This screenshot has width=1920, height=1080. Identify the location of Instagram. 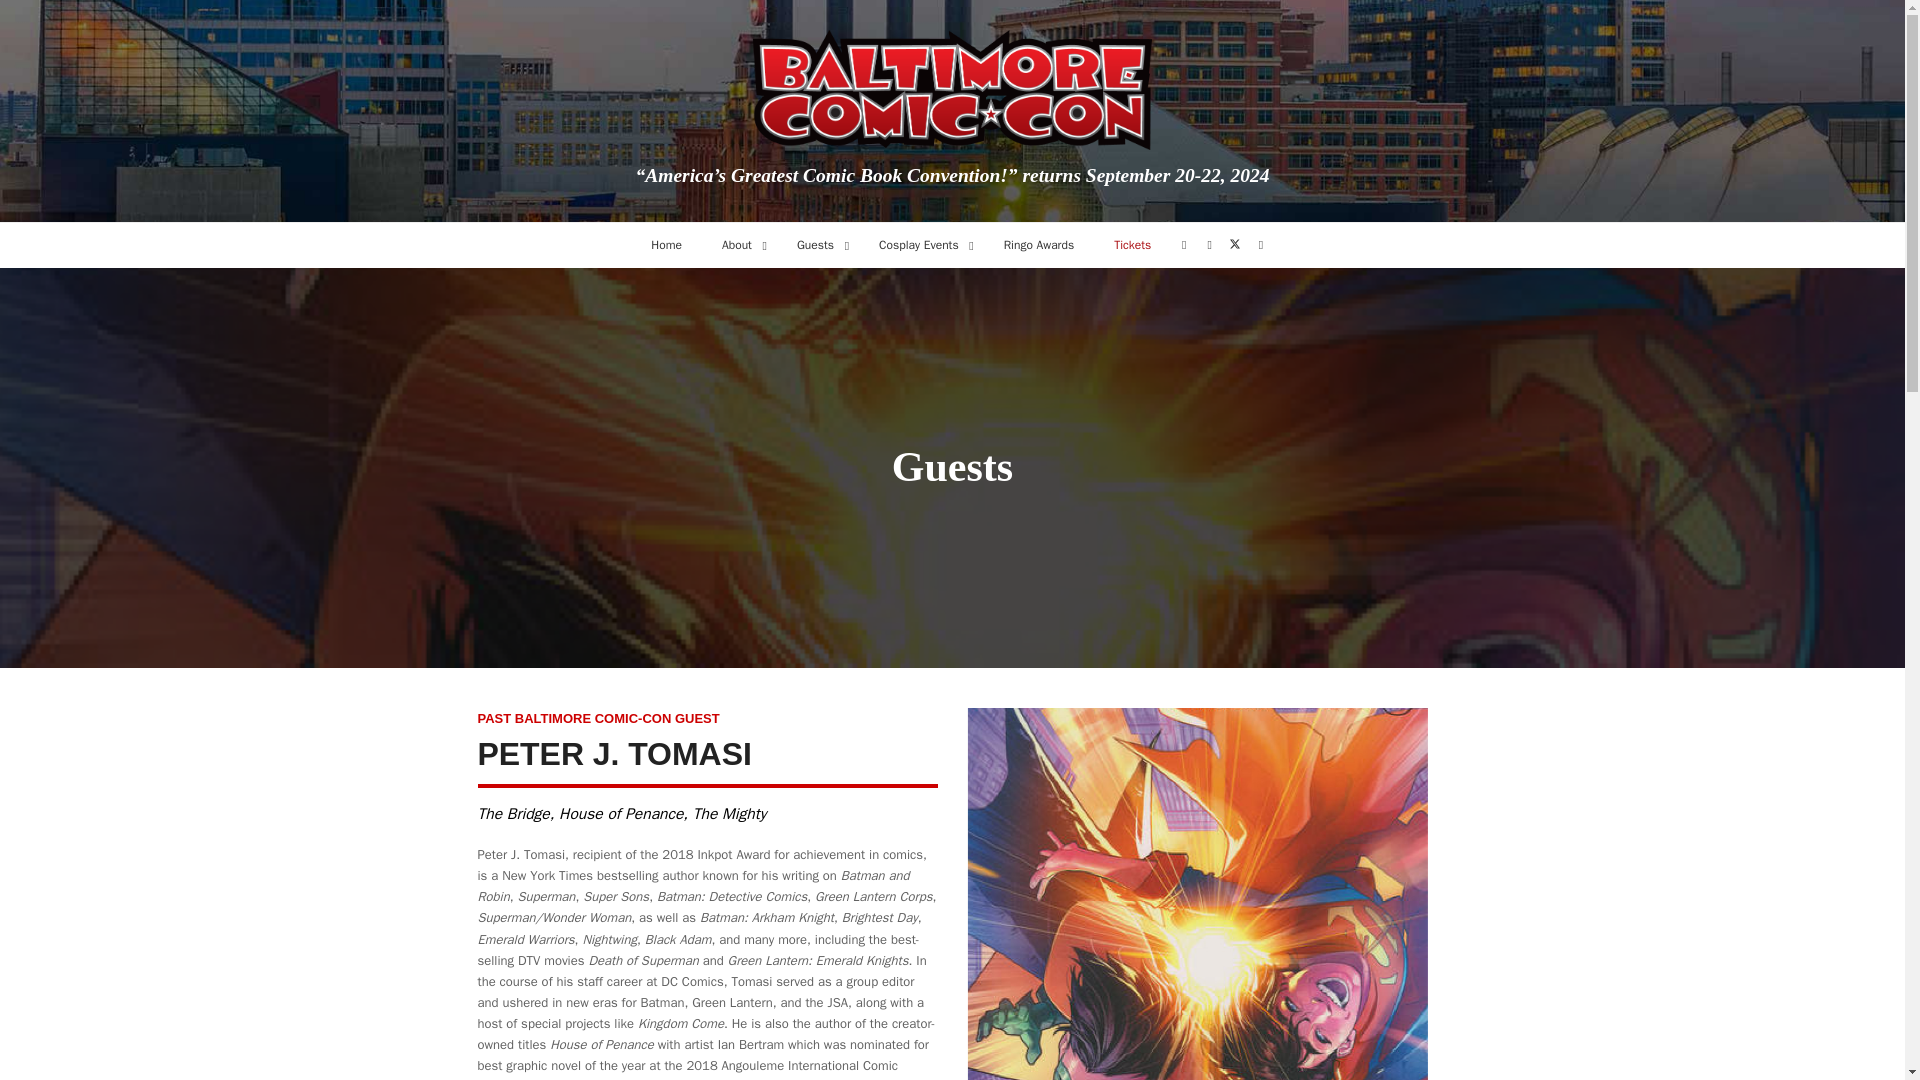
(1209, 245).